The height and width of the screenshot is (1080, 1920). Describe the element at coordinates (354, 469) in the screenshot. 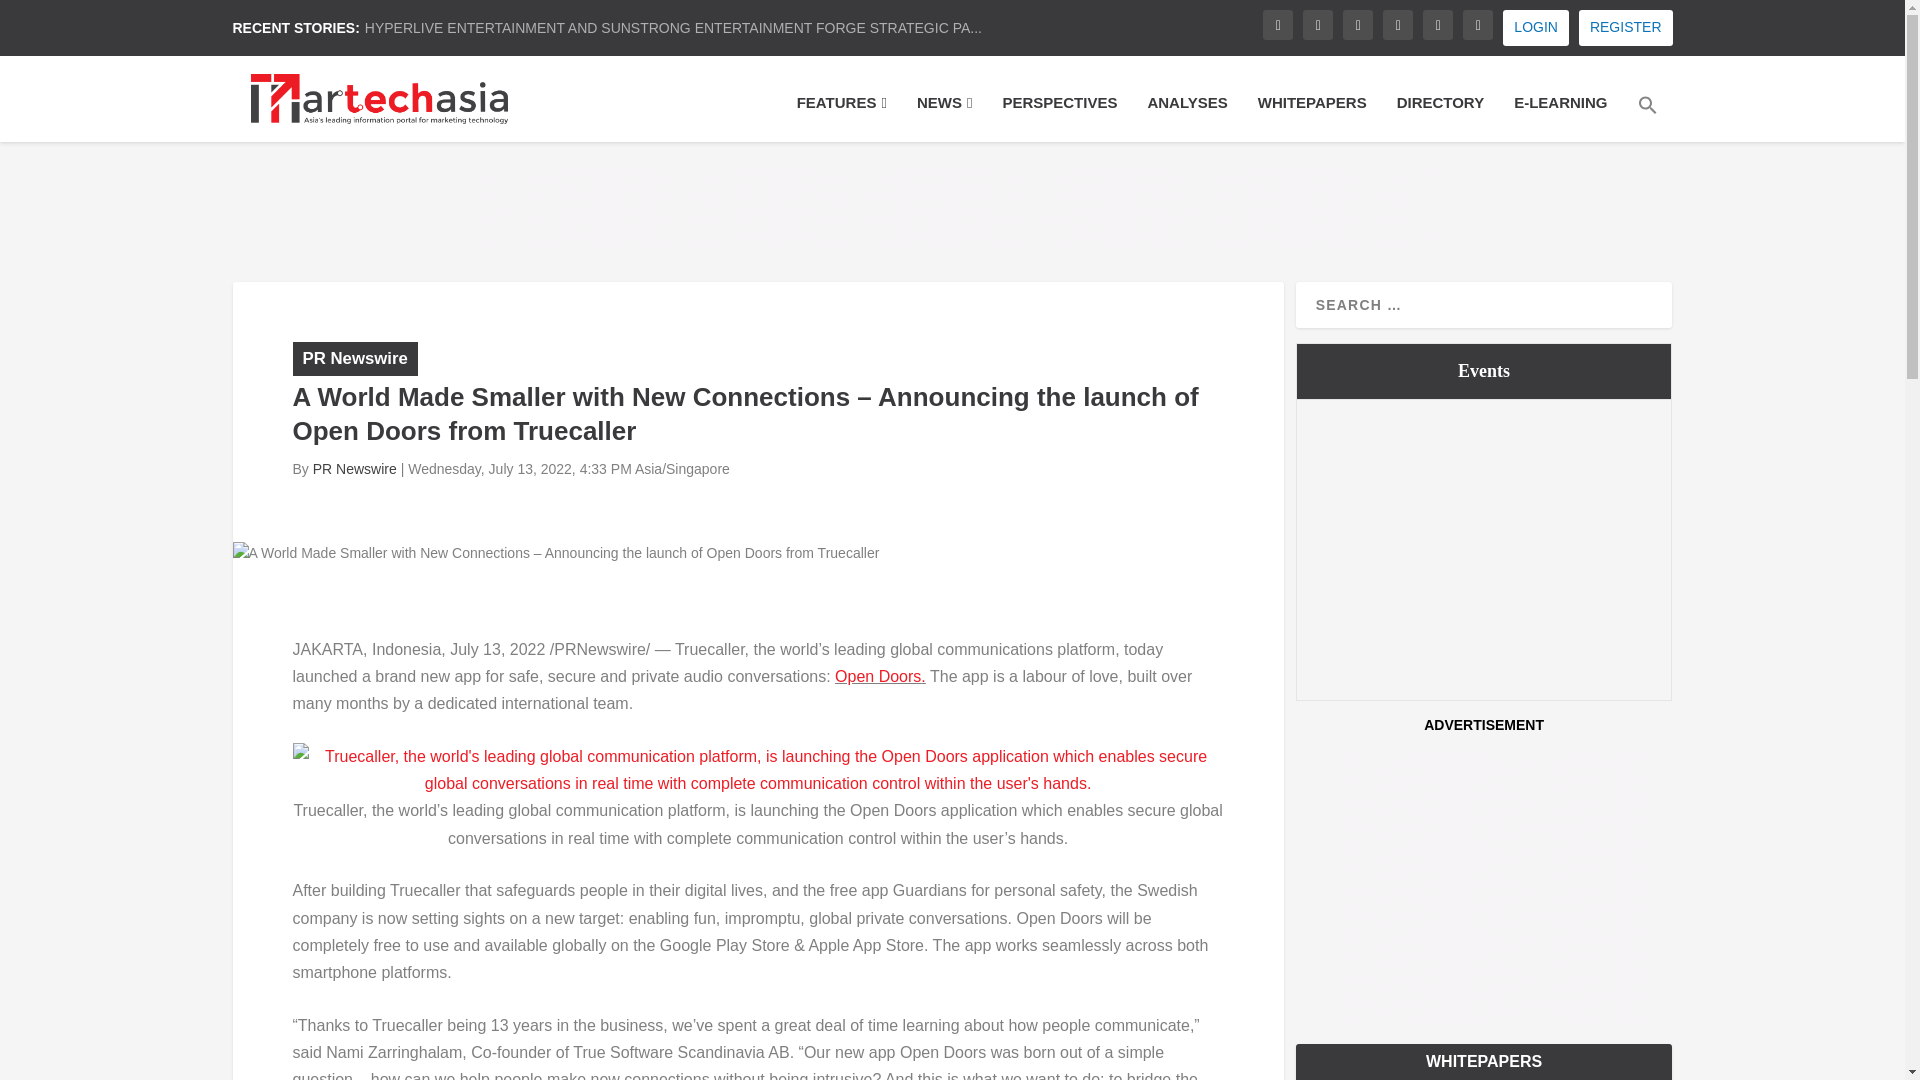

I see `Posts by PR Newswire` at that location.